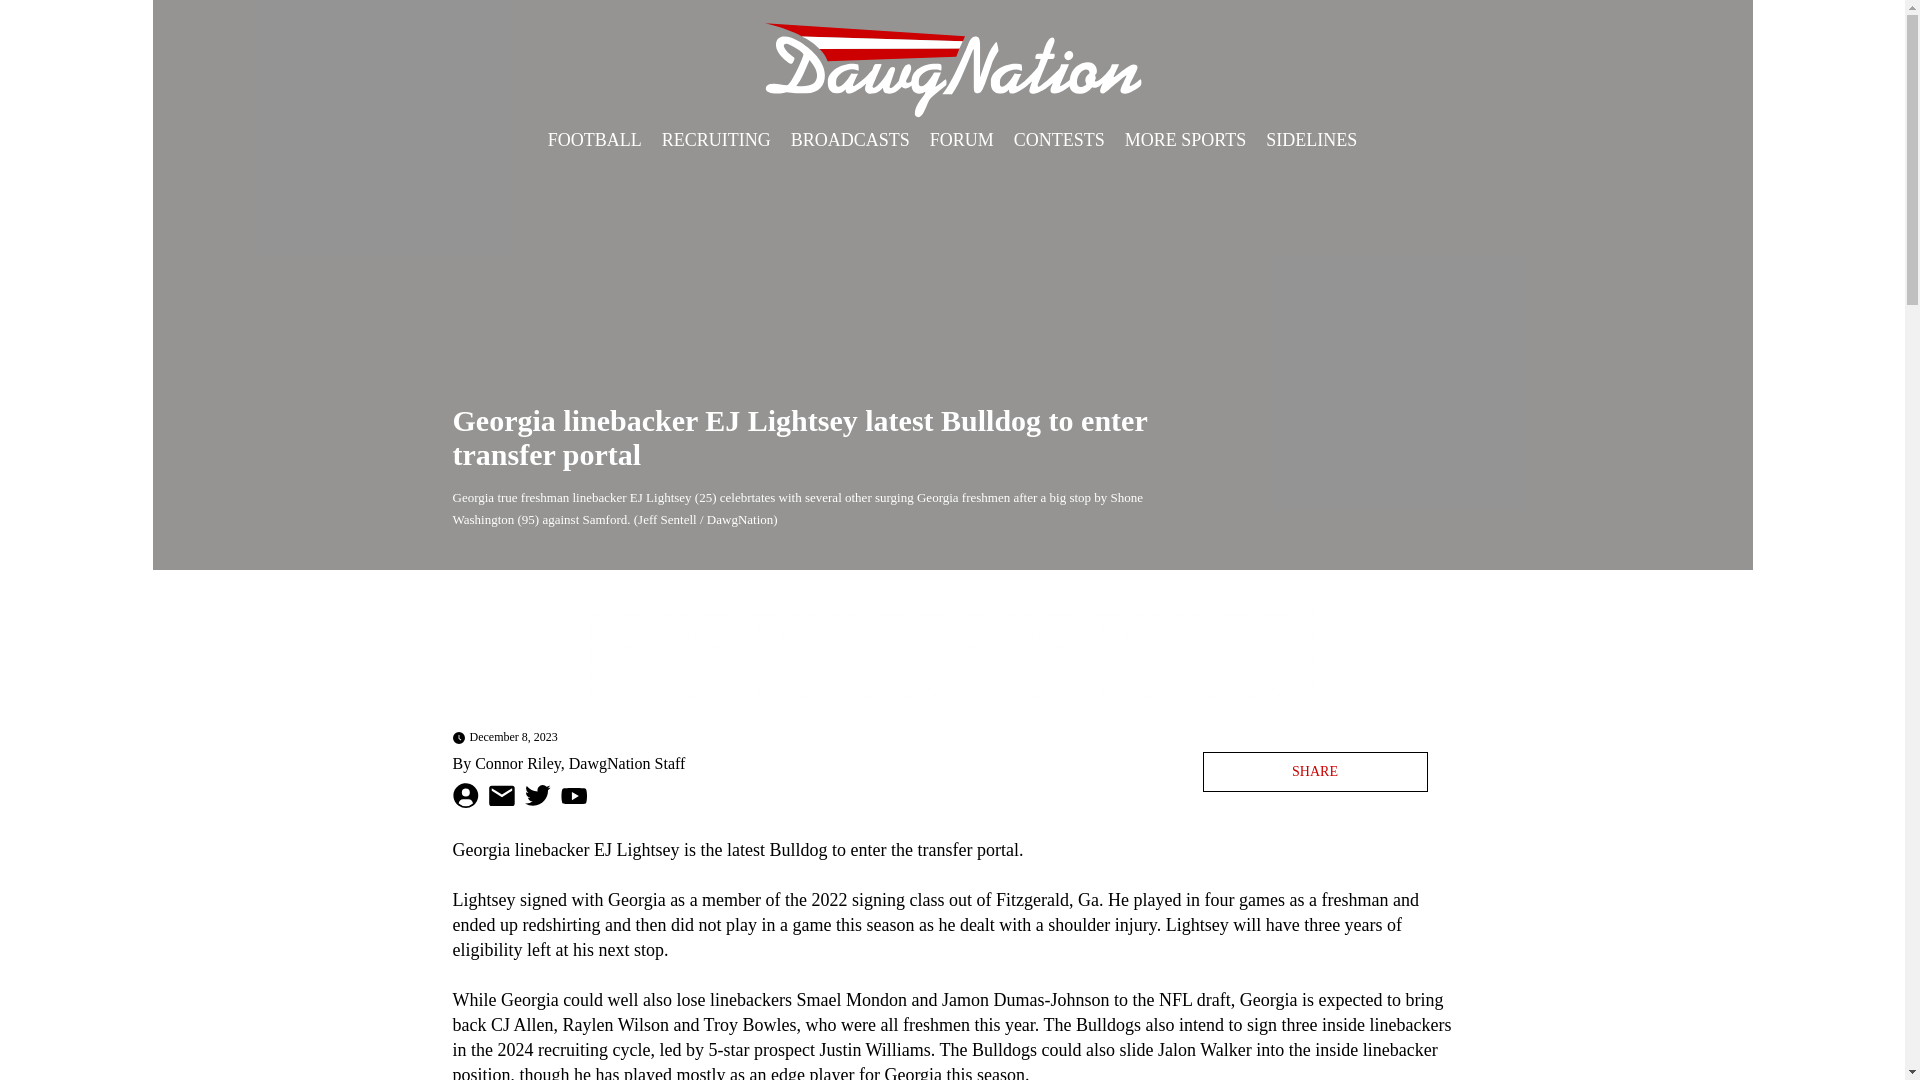  I want to click on EmailEmail, so click(500, 796).